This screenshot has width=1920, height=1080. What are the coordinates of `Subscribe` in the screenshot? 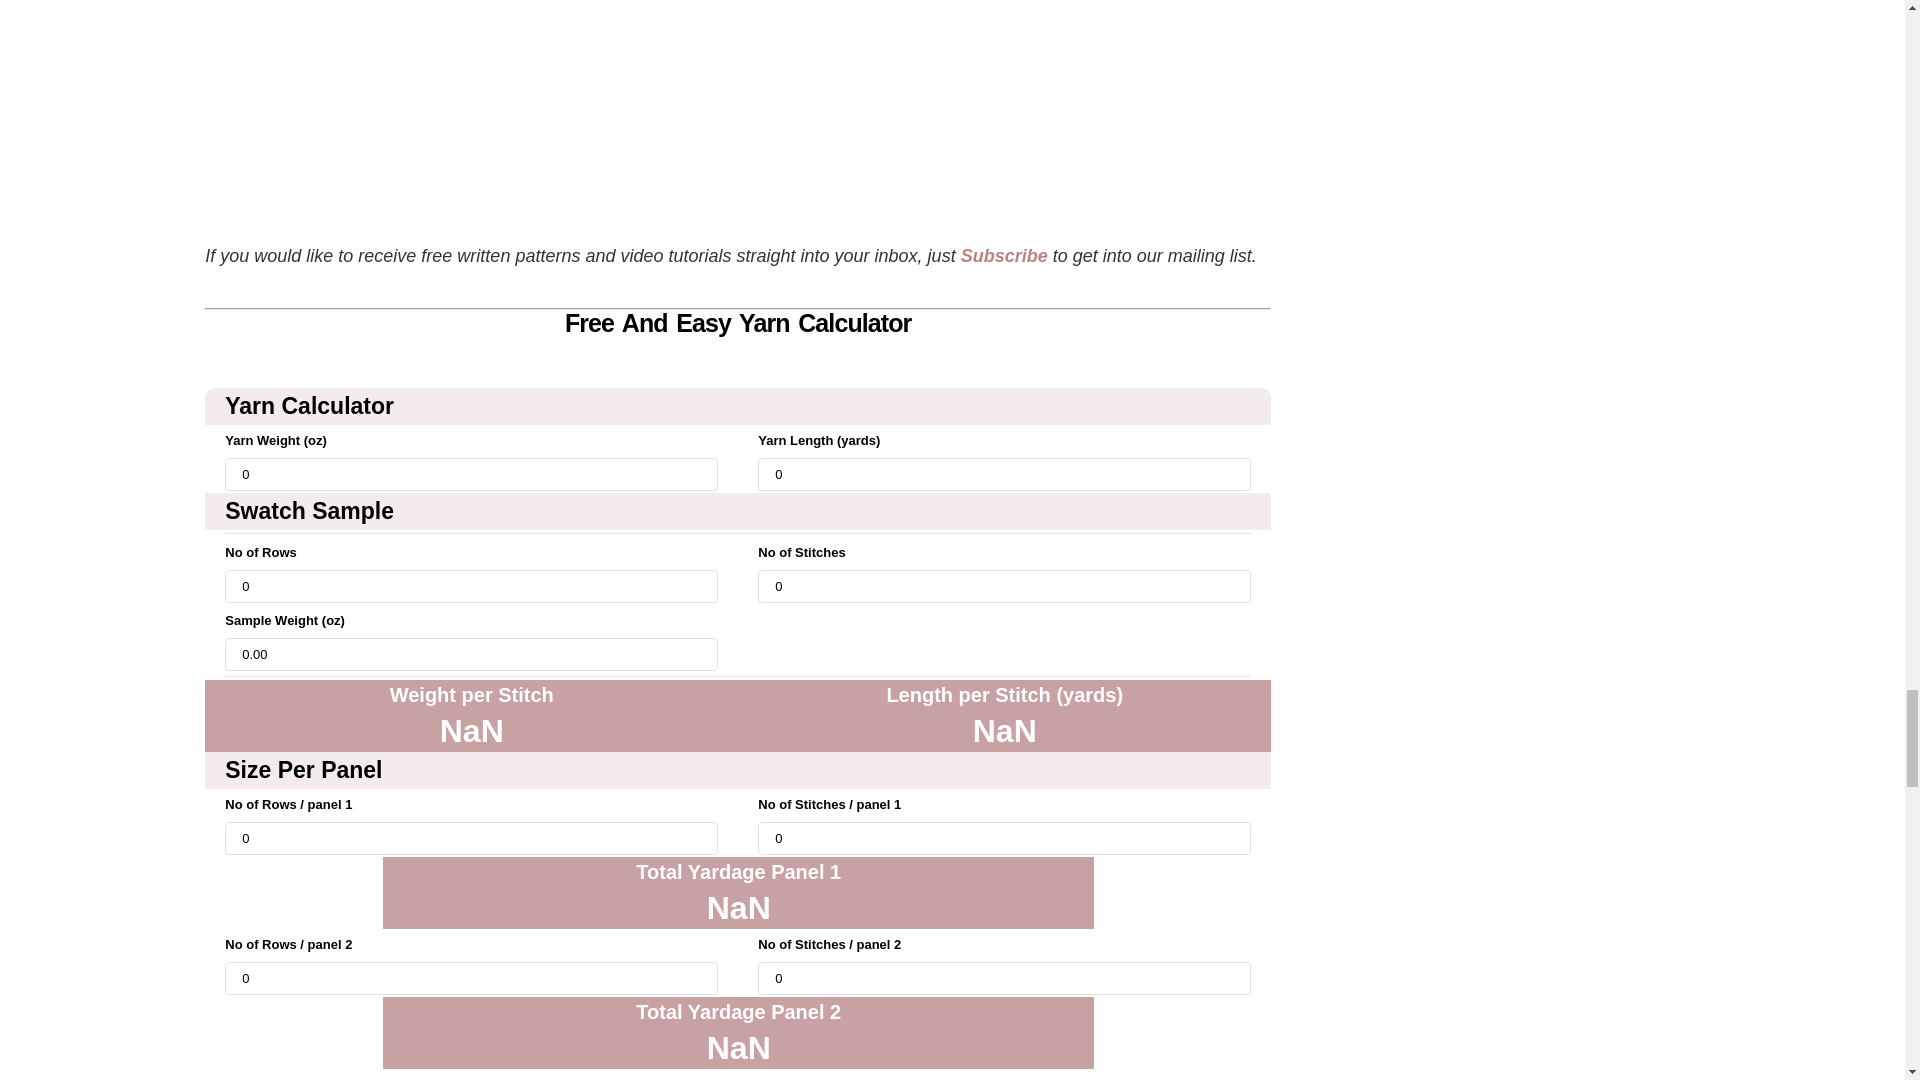 It's located at (1004, 256).